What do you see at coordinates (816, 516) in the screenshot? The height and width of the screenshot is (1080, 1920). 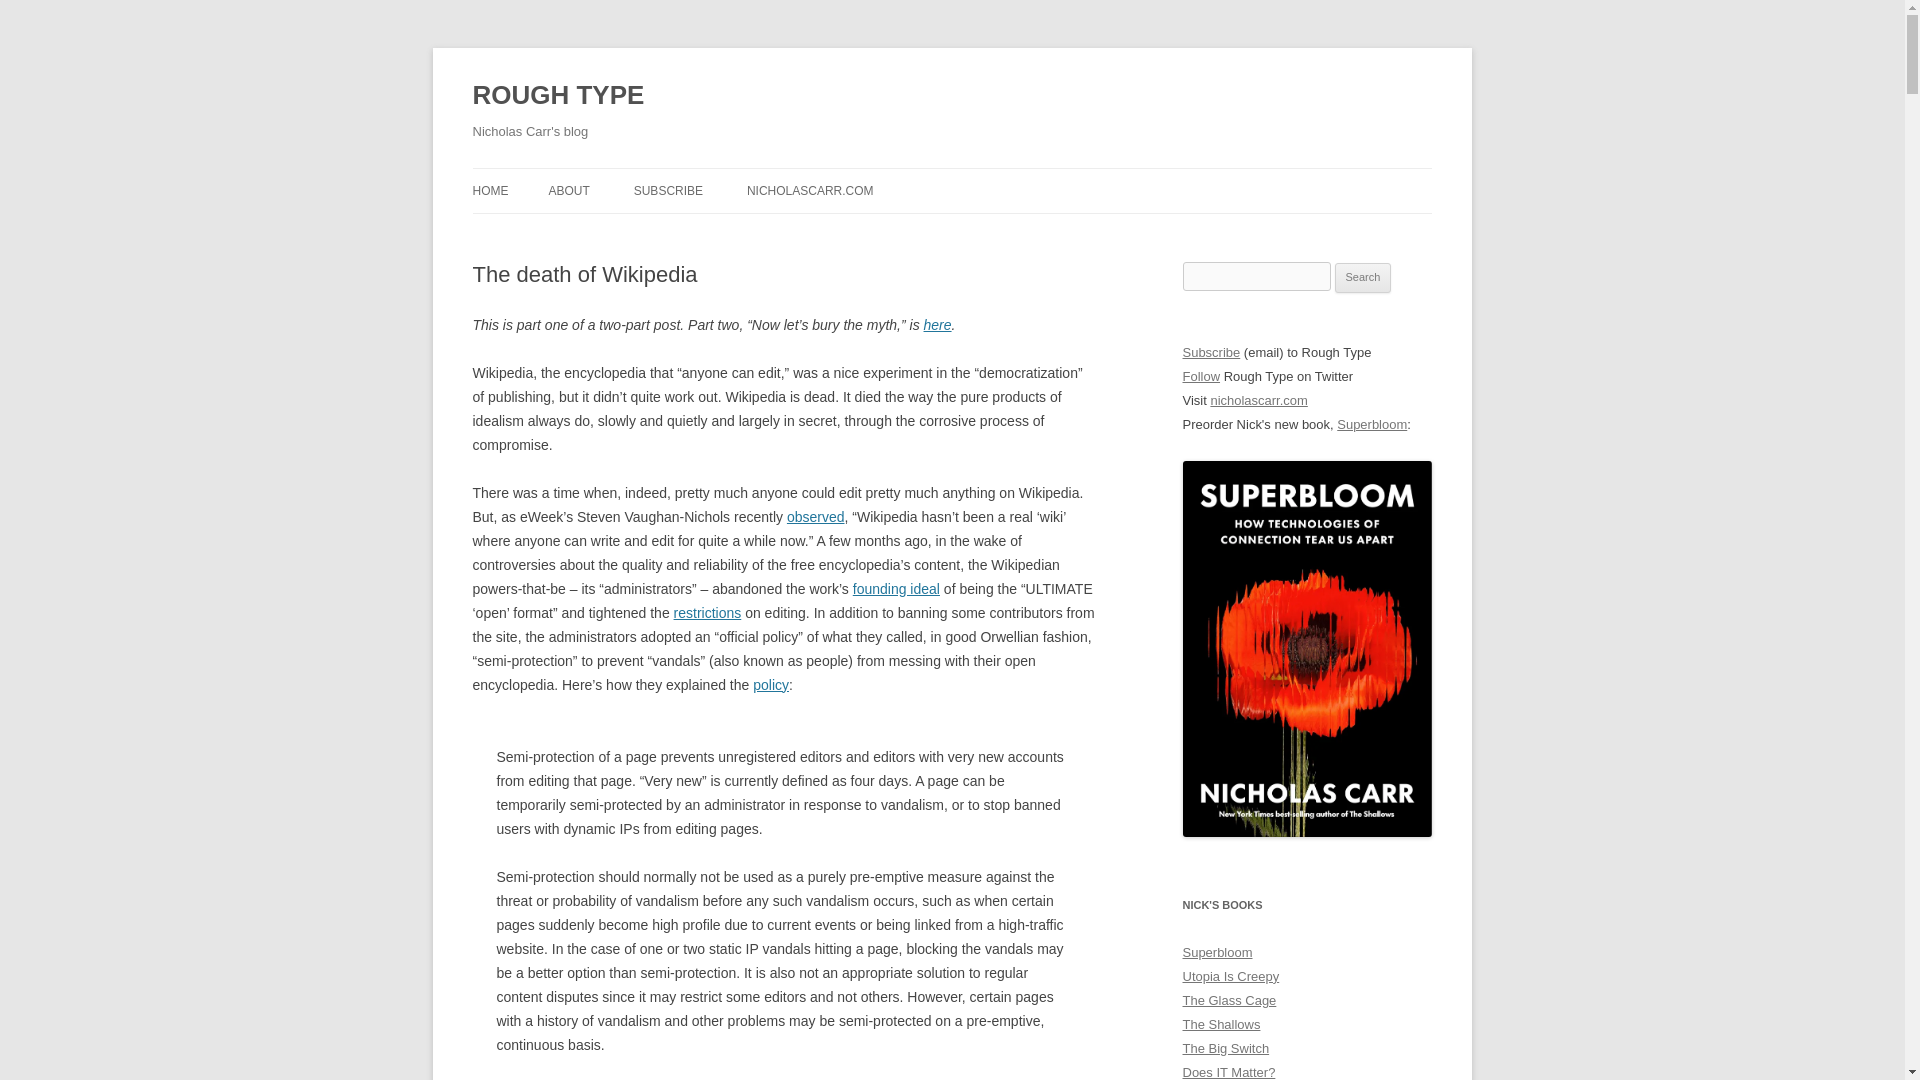 I see `observed` at bounding box center [816, 516].